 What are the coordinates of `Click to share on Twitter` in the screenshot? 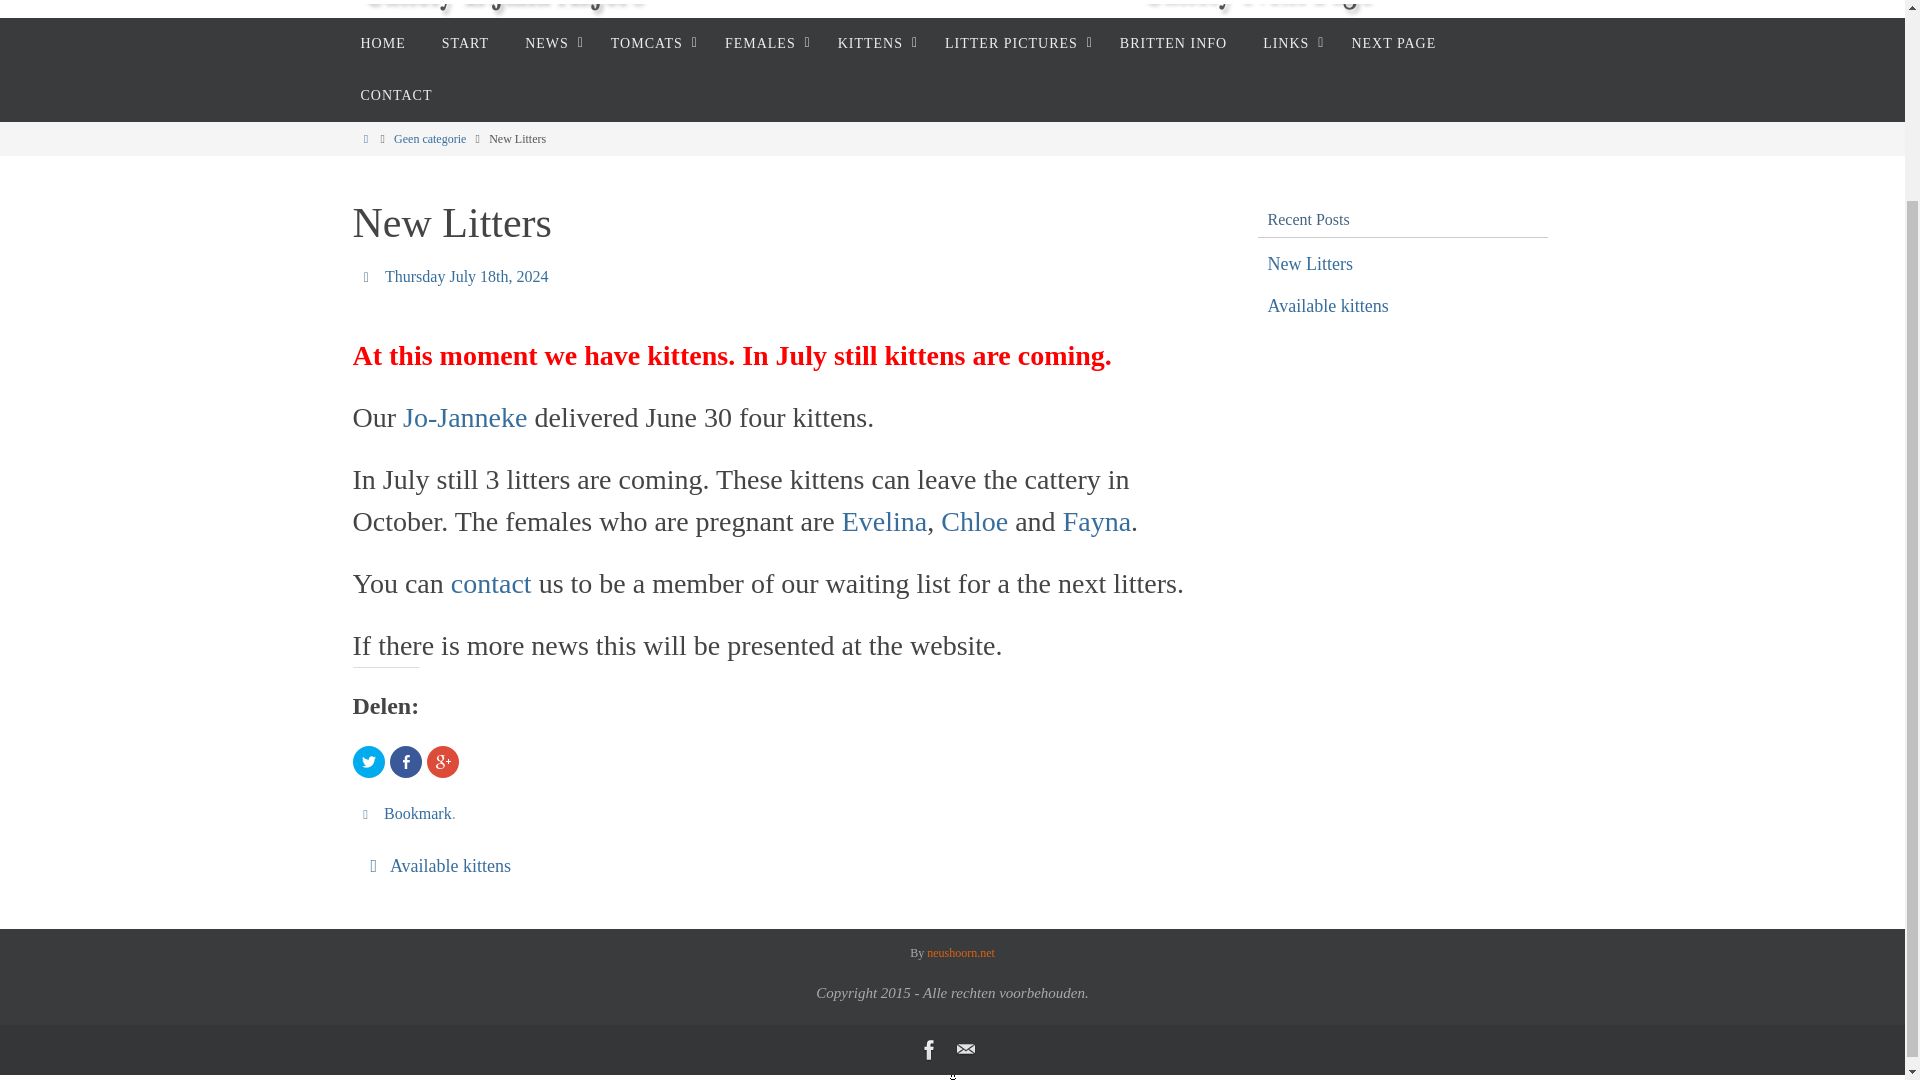 It's located at (368, 762).